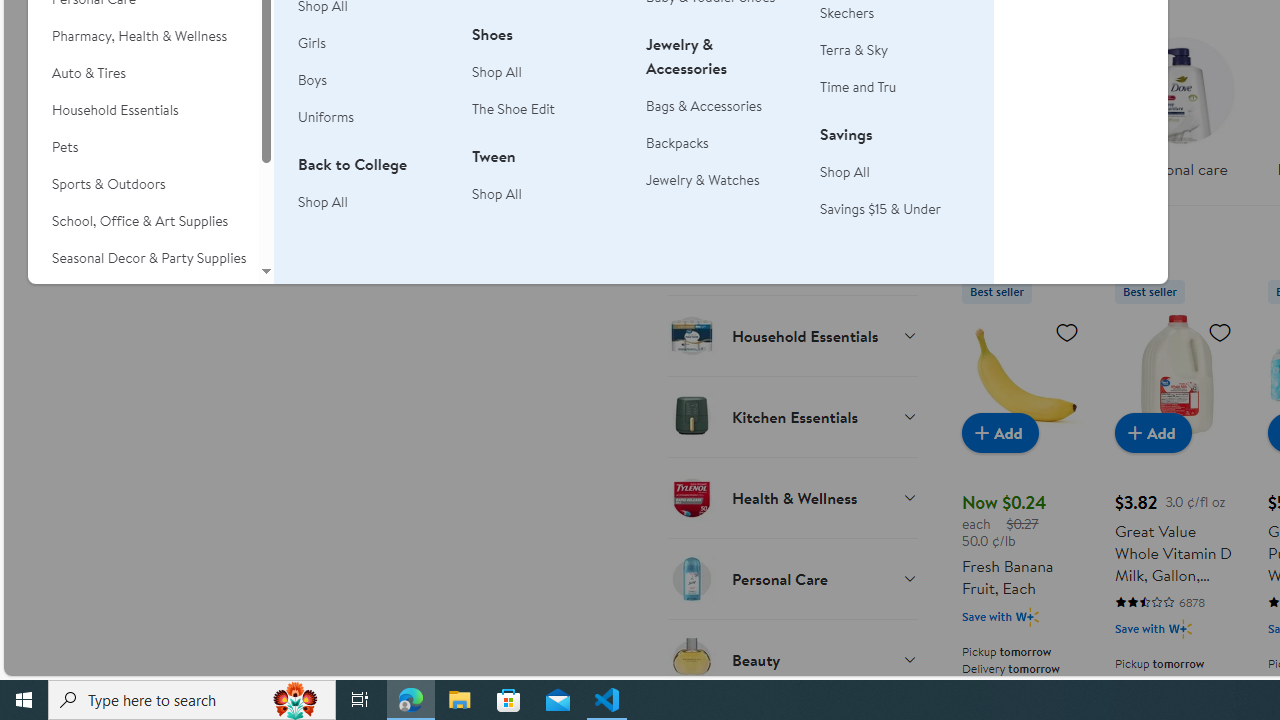  Describe the element at coordinates (312, 43) in the screenshot. I see `Girls` at that location.